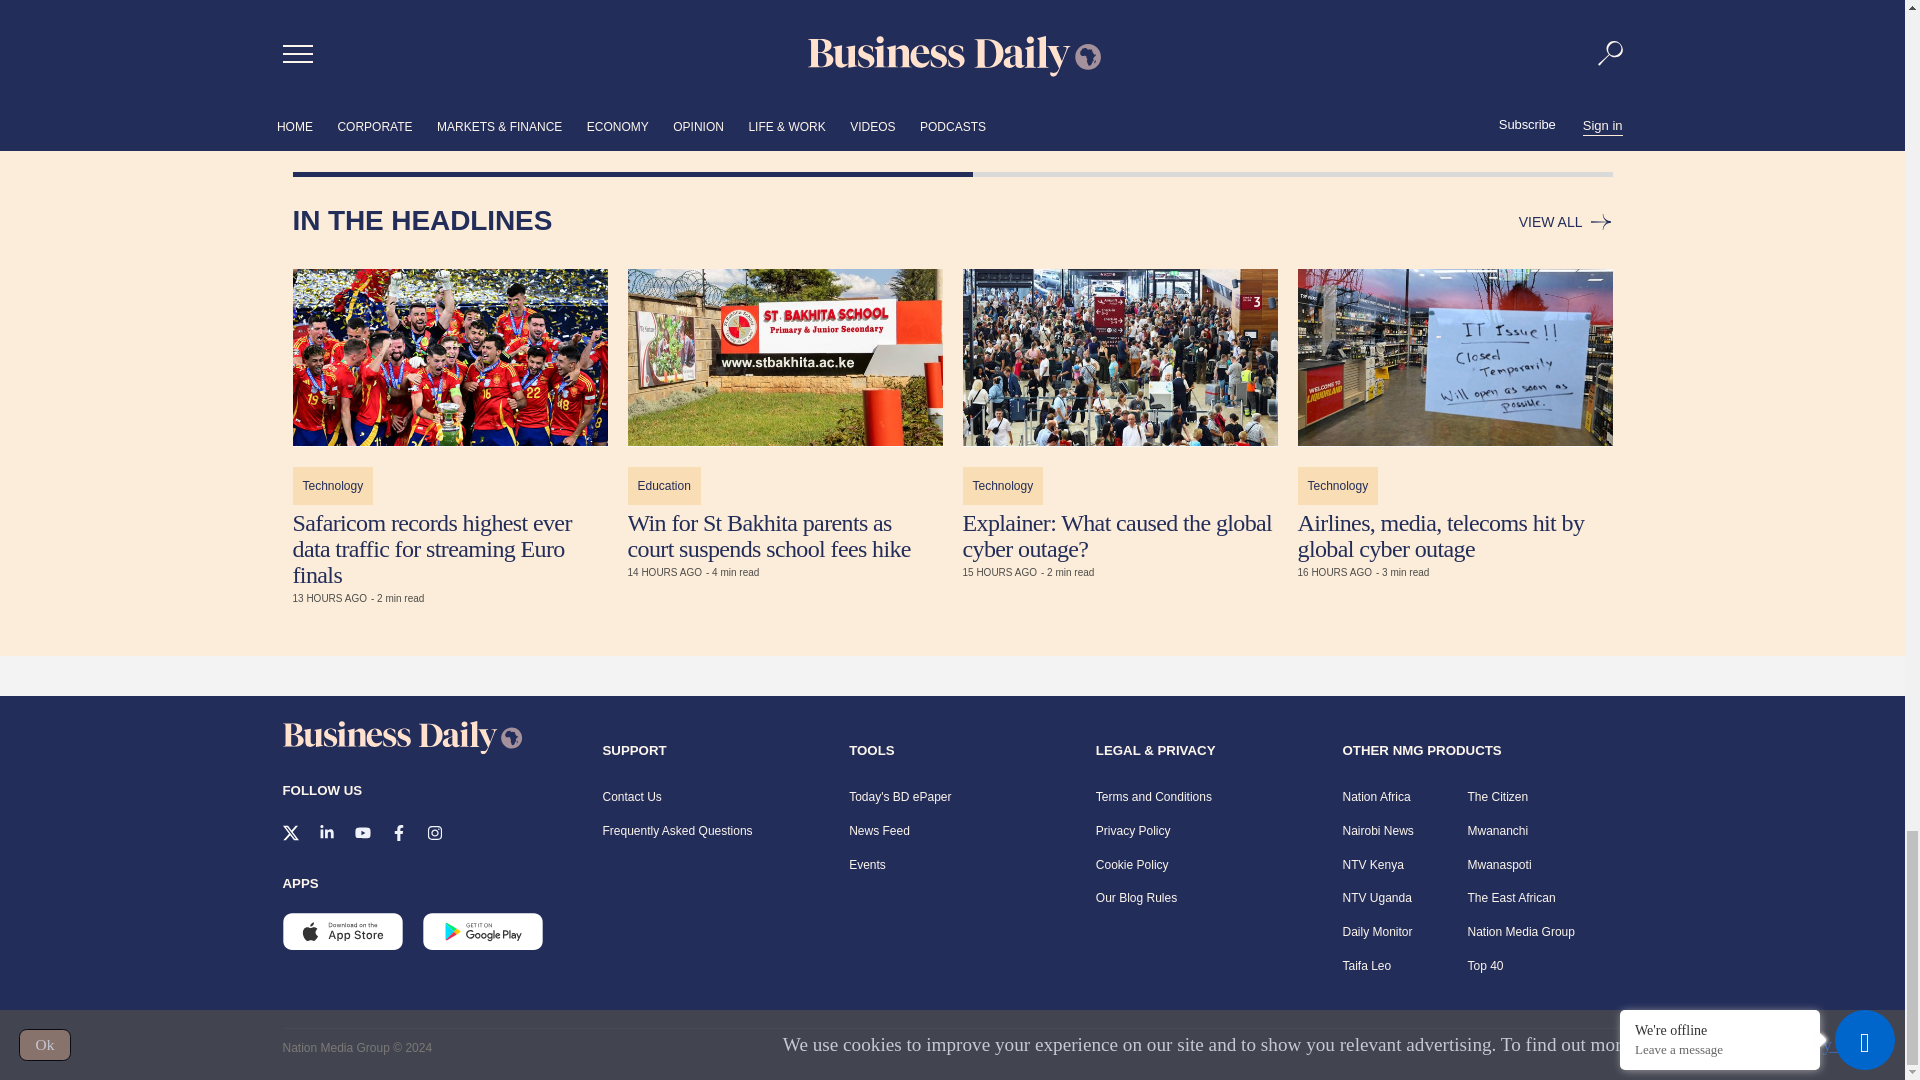  Describe the element at coordinates (342, 948) in the screenshot. I see `Download app on Google Play` at that location.